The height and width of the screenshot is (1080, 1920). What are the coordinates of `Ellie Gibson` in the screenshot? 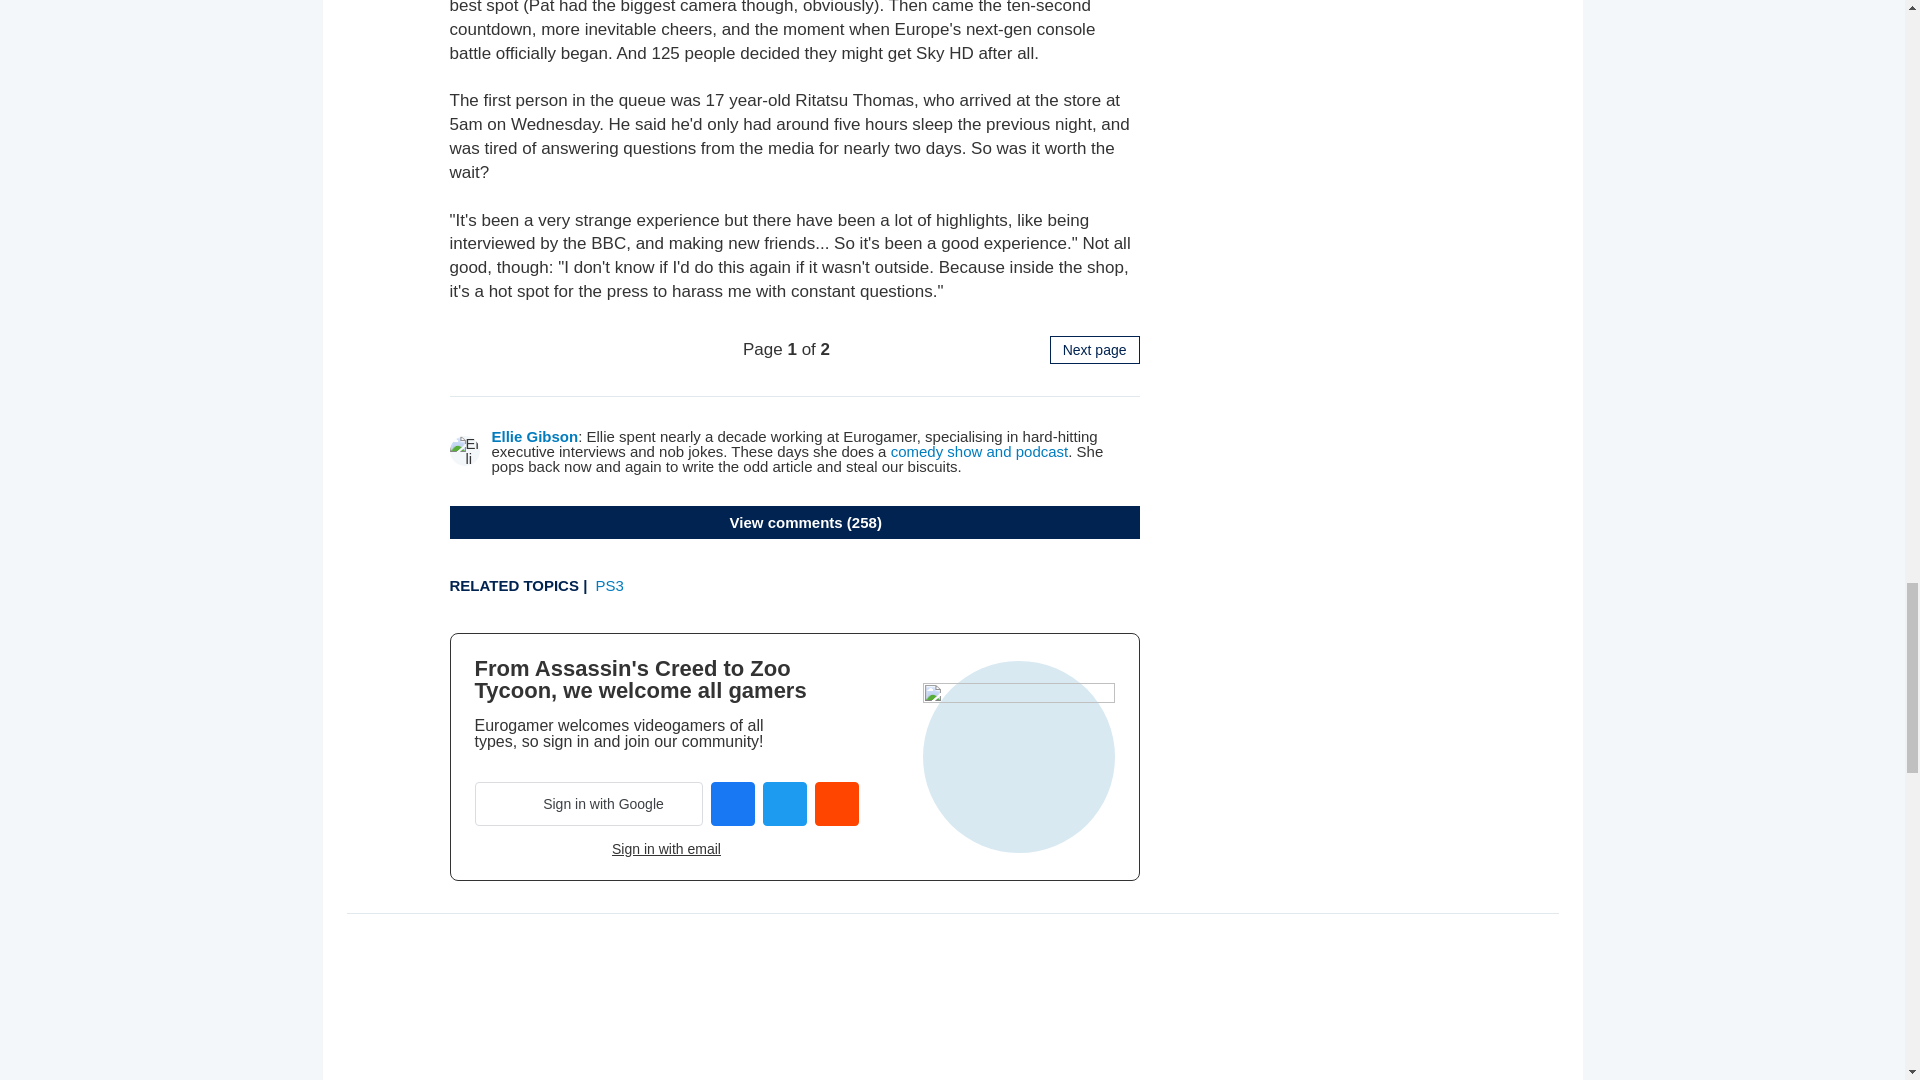 It's located at (535, 436).